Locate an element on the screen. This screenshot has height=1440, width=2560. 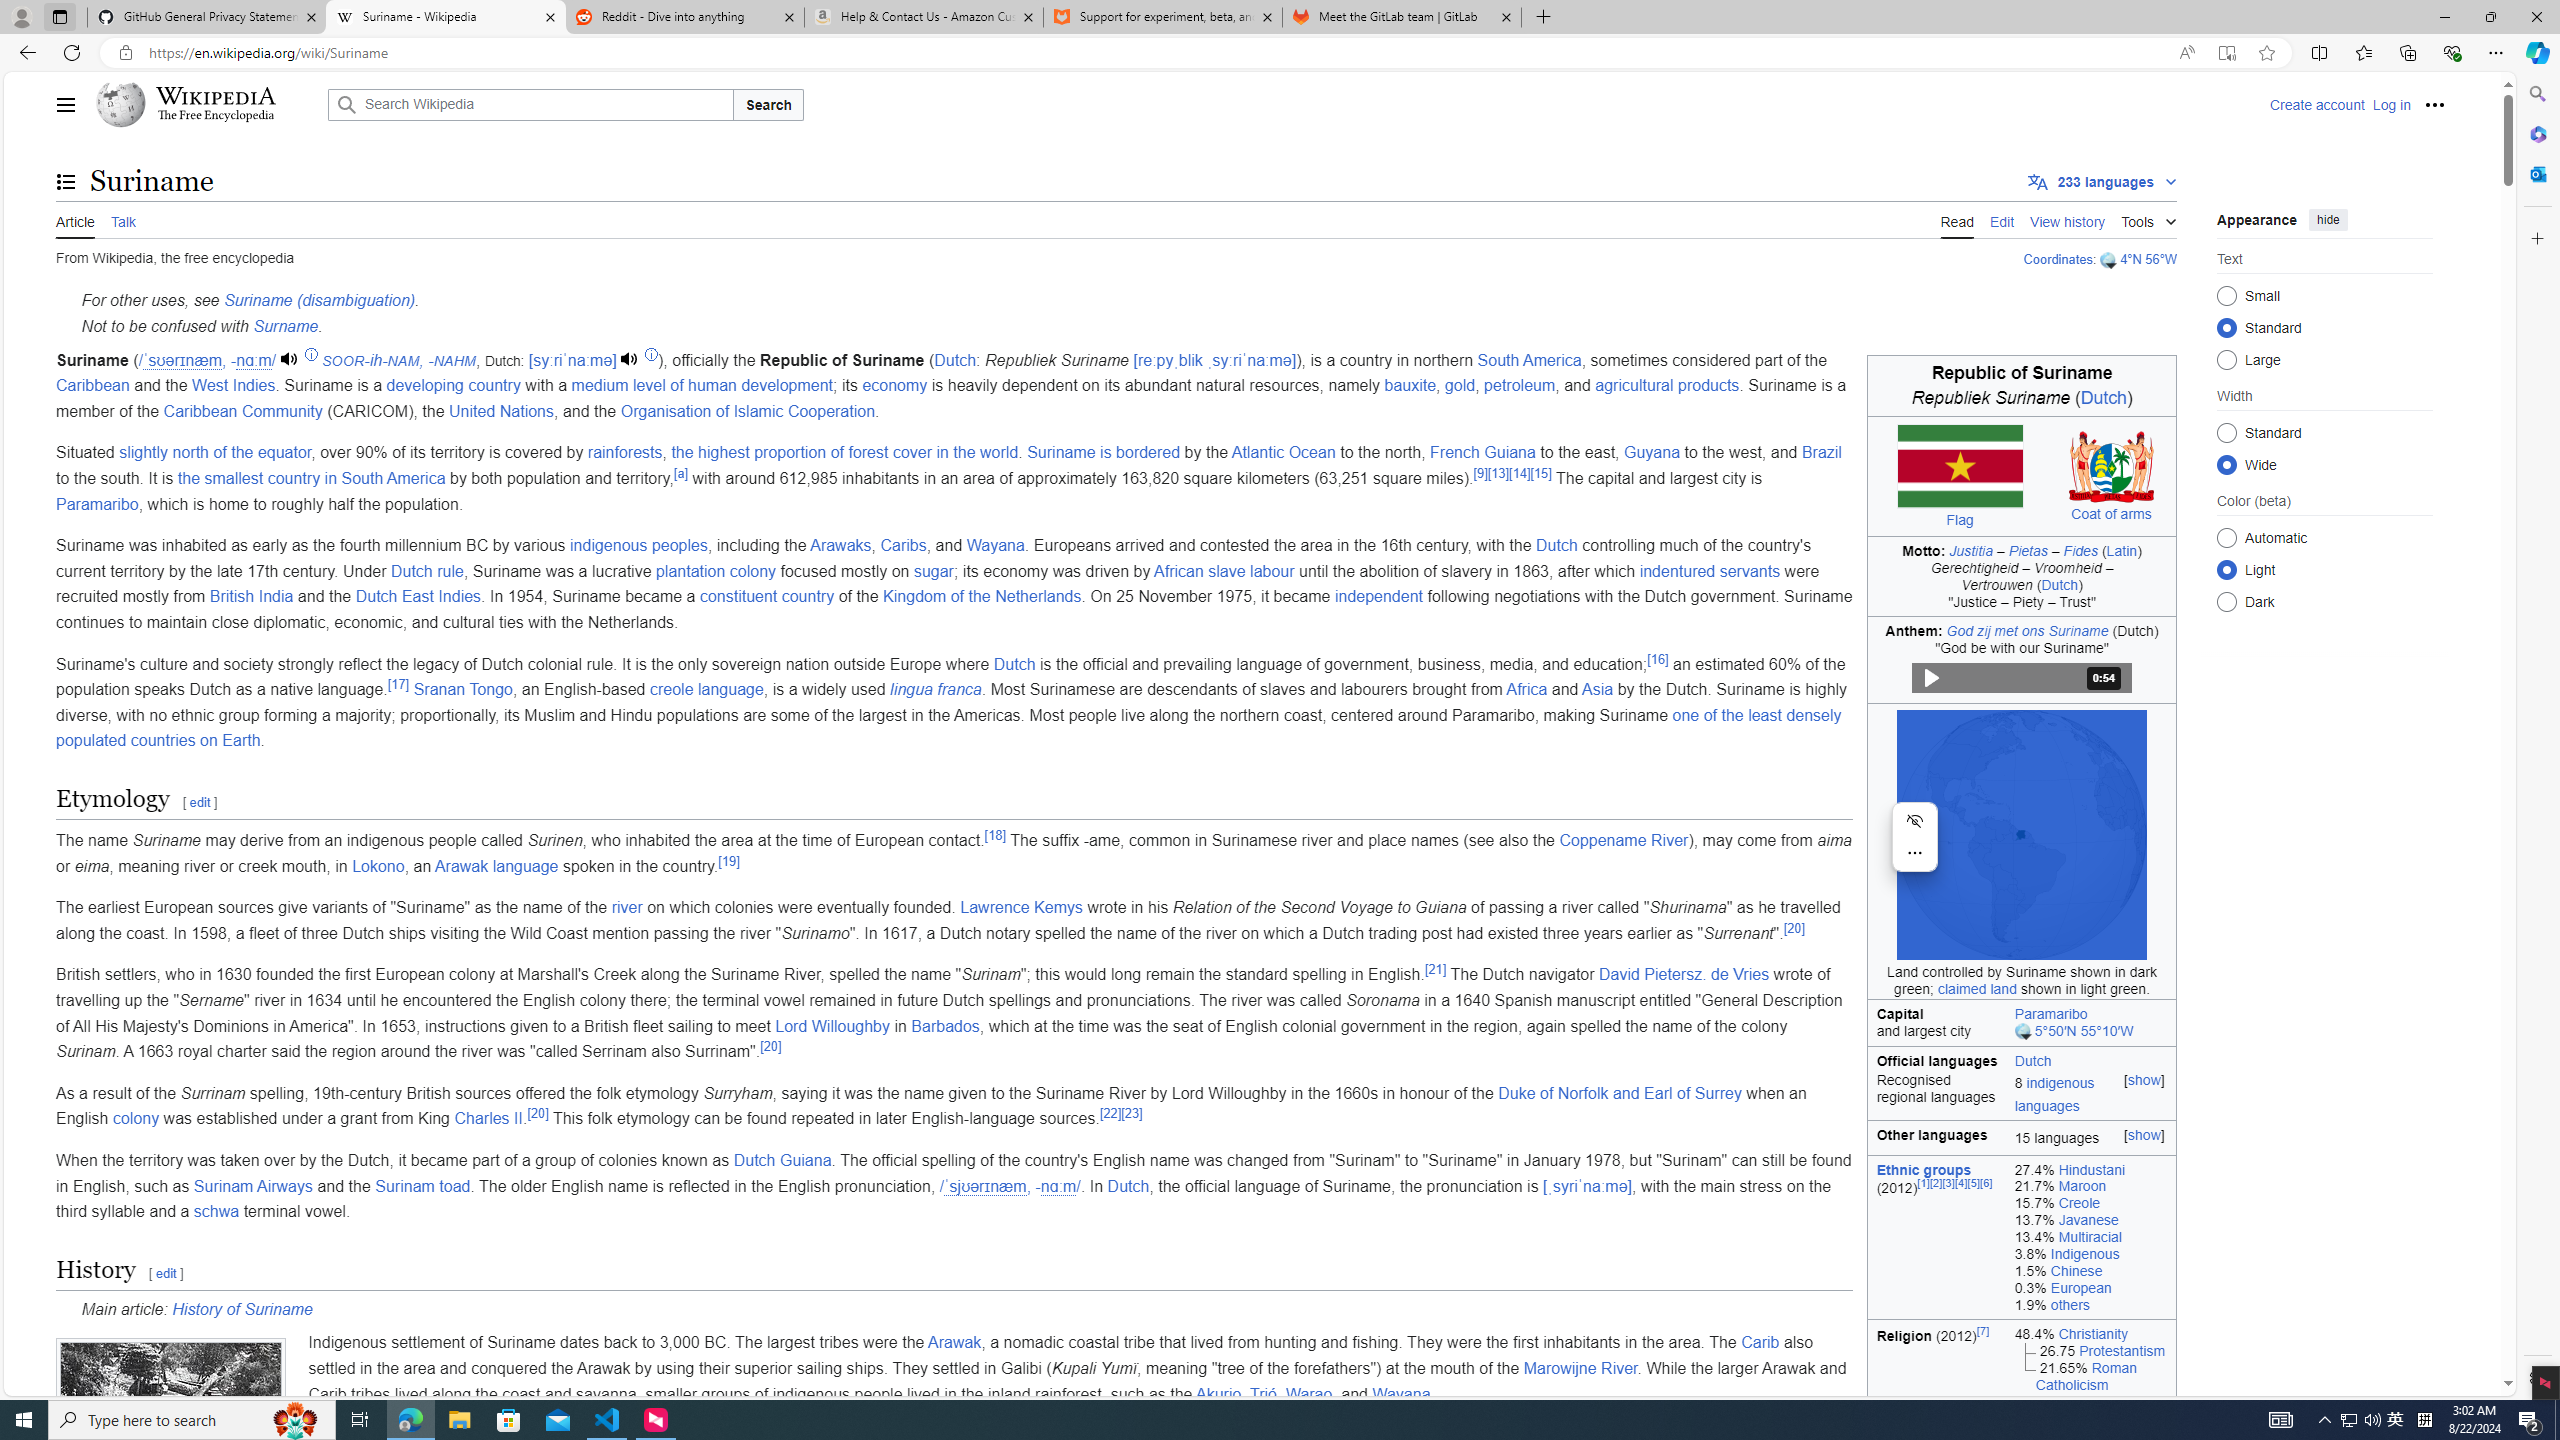
French Guiana is located at coordinates (1484, 452).